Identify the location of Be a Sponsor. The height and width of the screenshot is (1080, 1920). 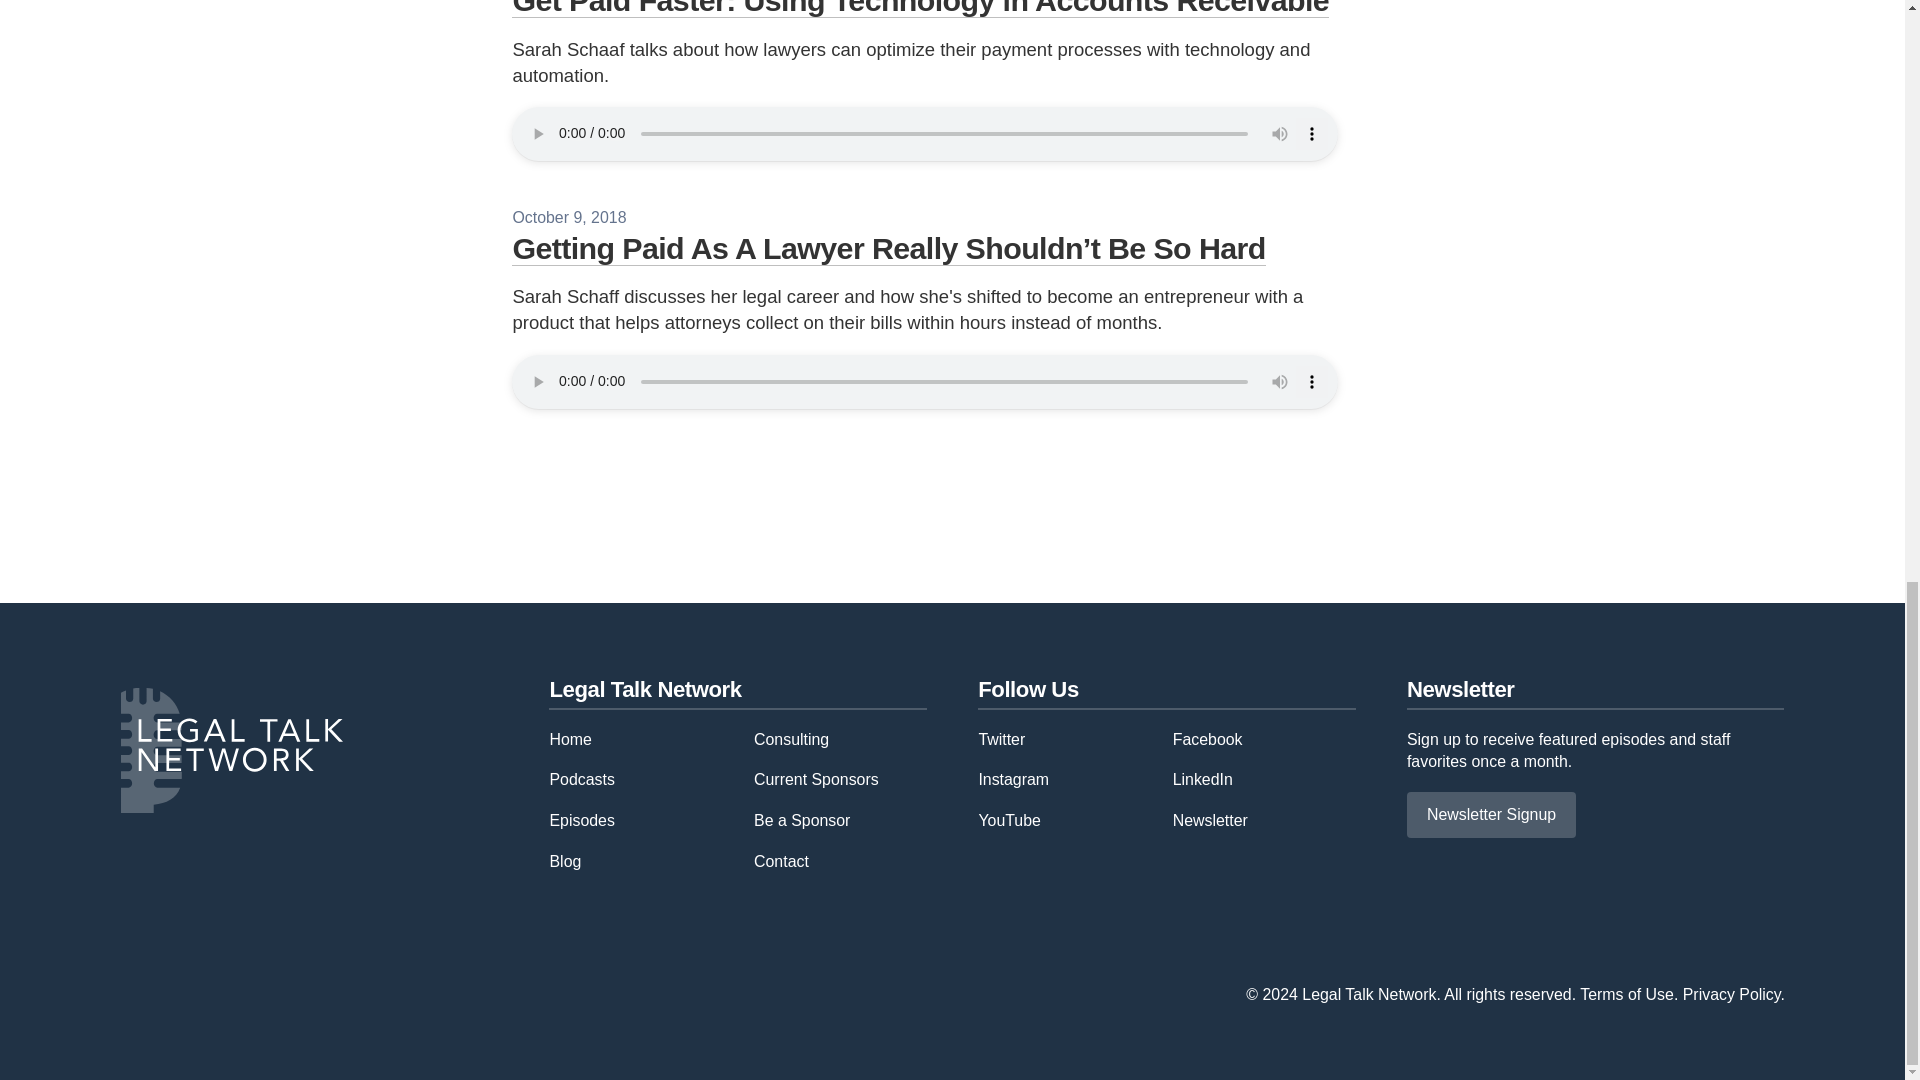
(802, 820).